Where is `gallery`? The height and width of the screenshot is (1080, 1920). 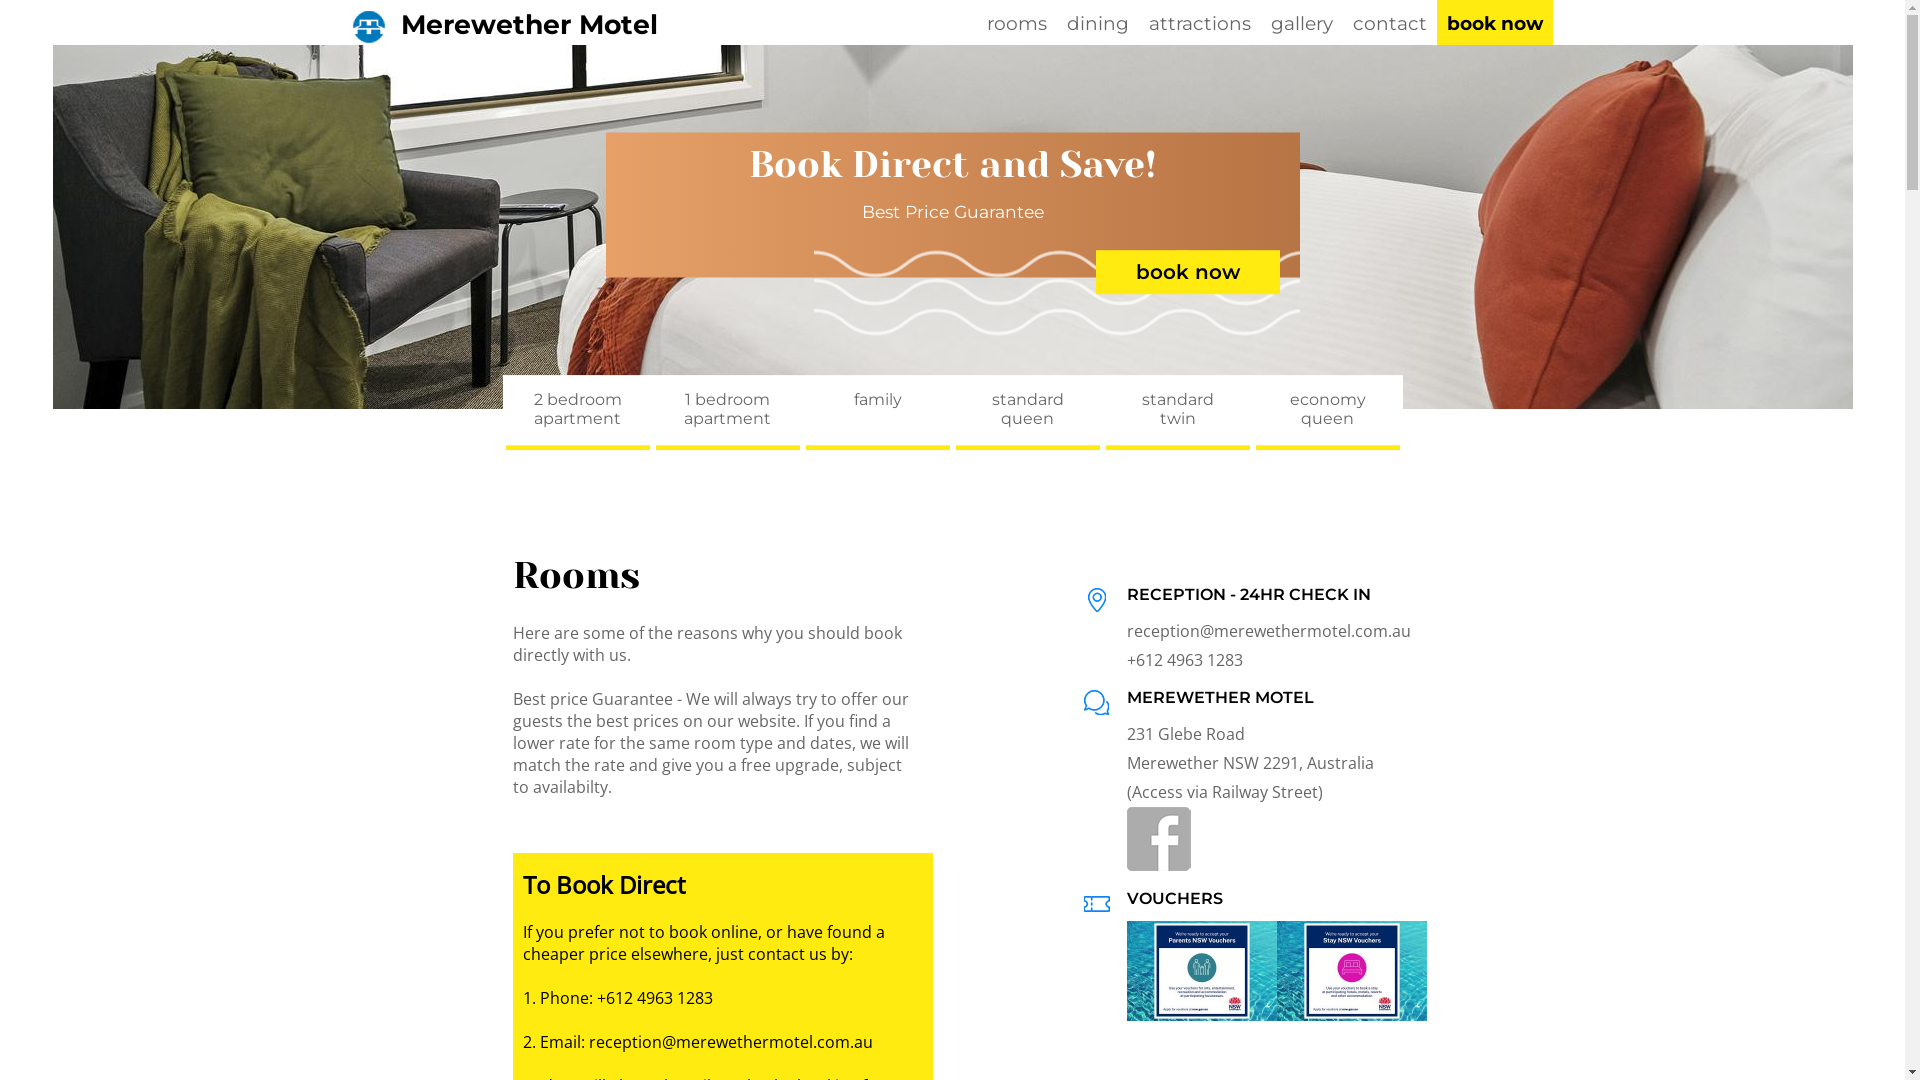
gallery is located at coordinates (1301, 24).